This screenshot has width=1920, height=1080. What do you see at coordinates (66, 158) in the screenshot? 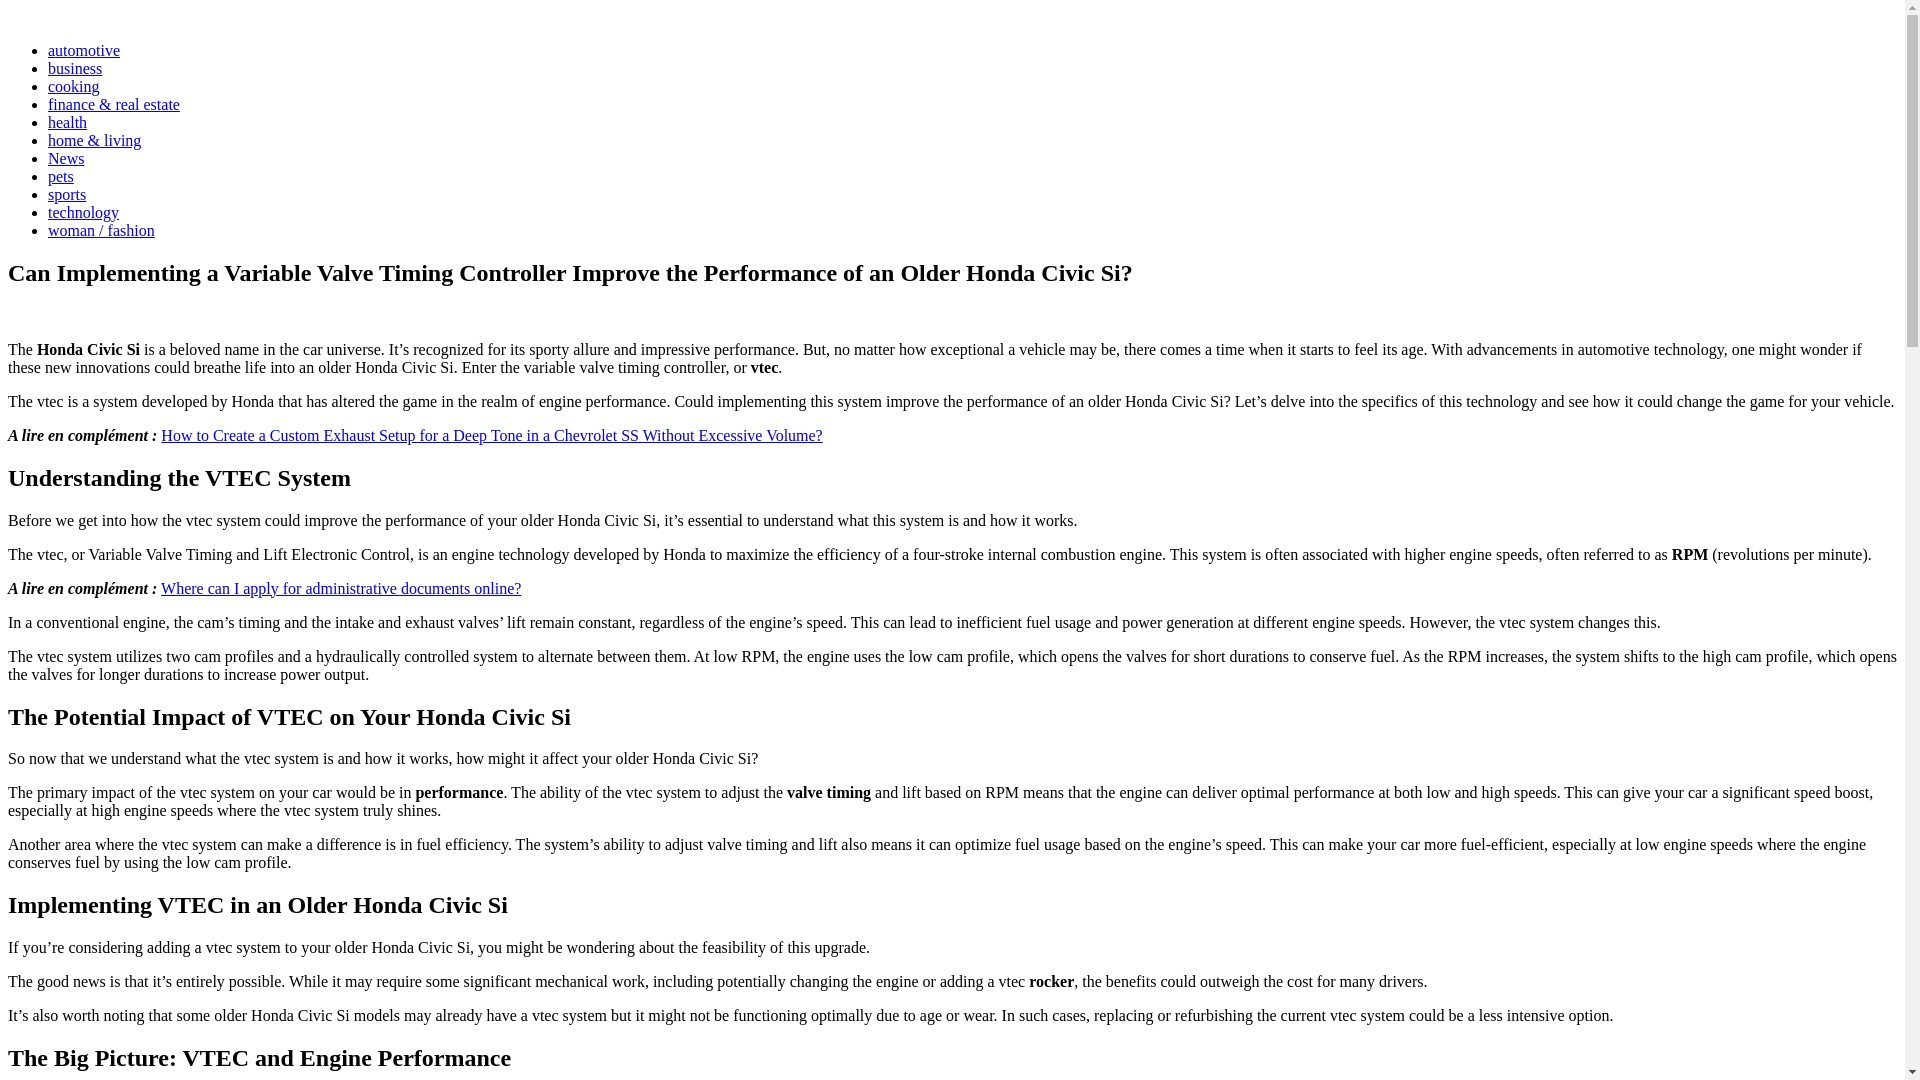
I see `News` at bounding box center [66, 158].